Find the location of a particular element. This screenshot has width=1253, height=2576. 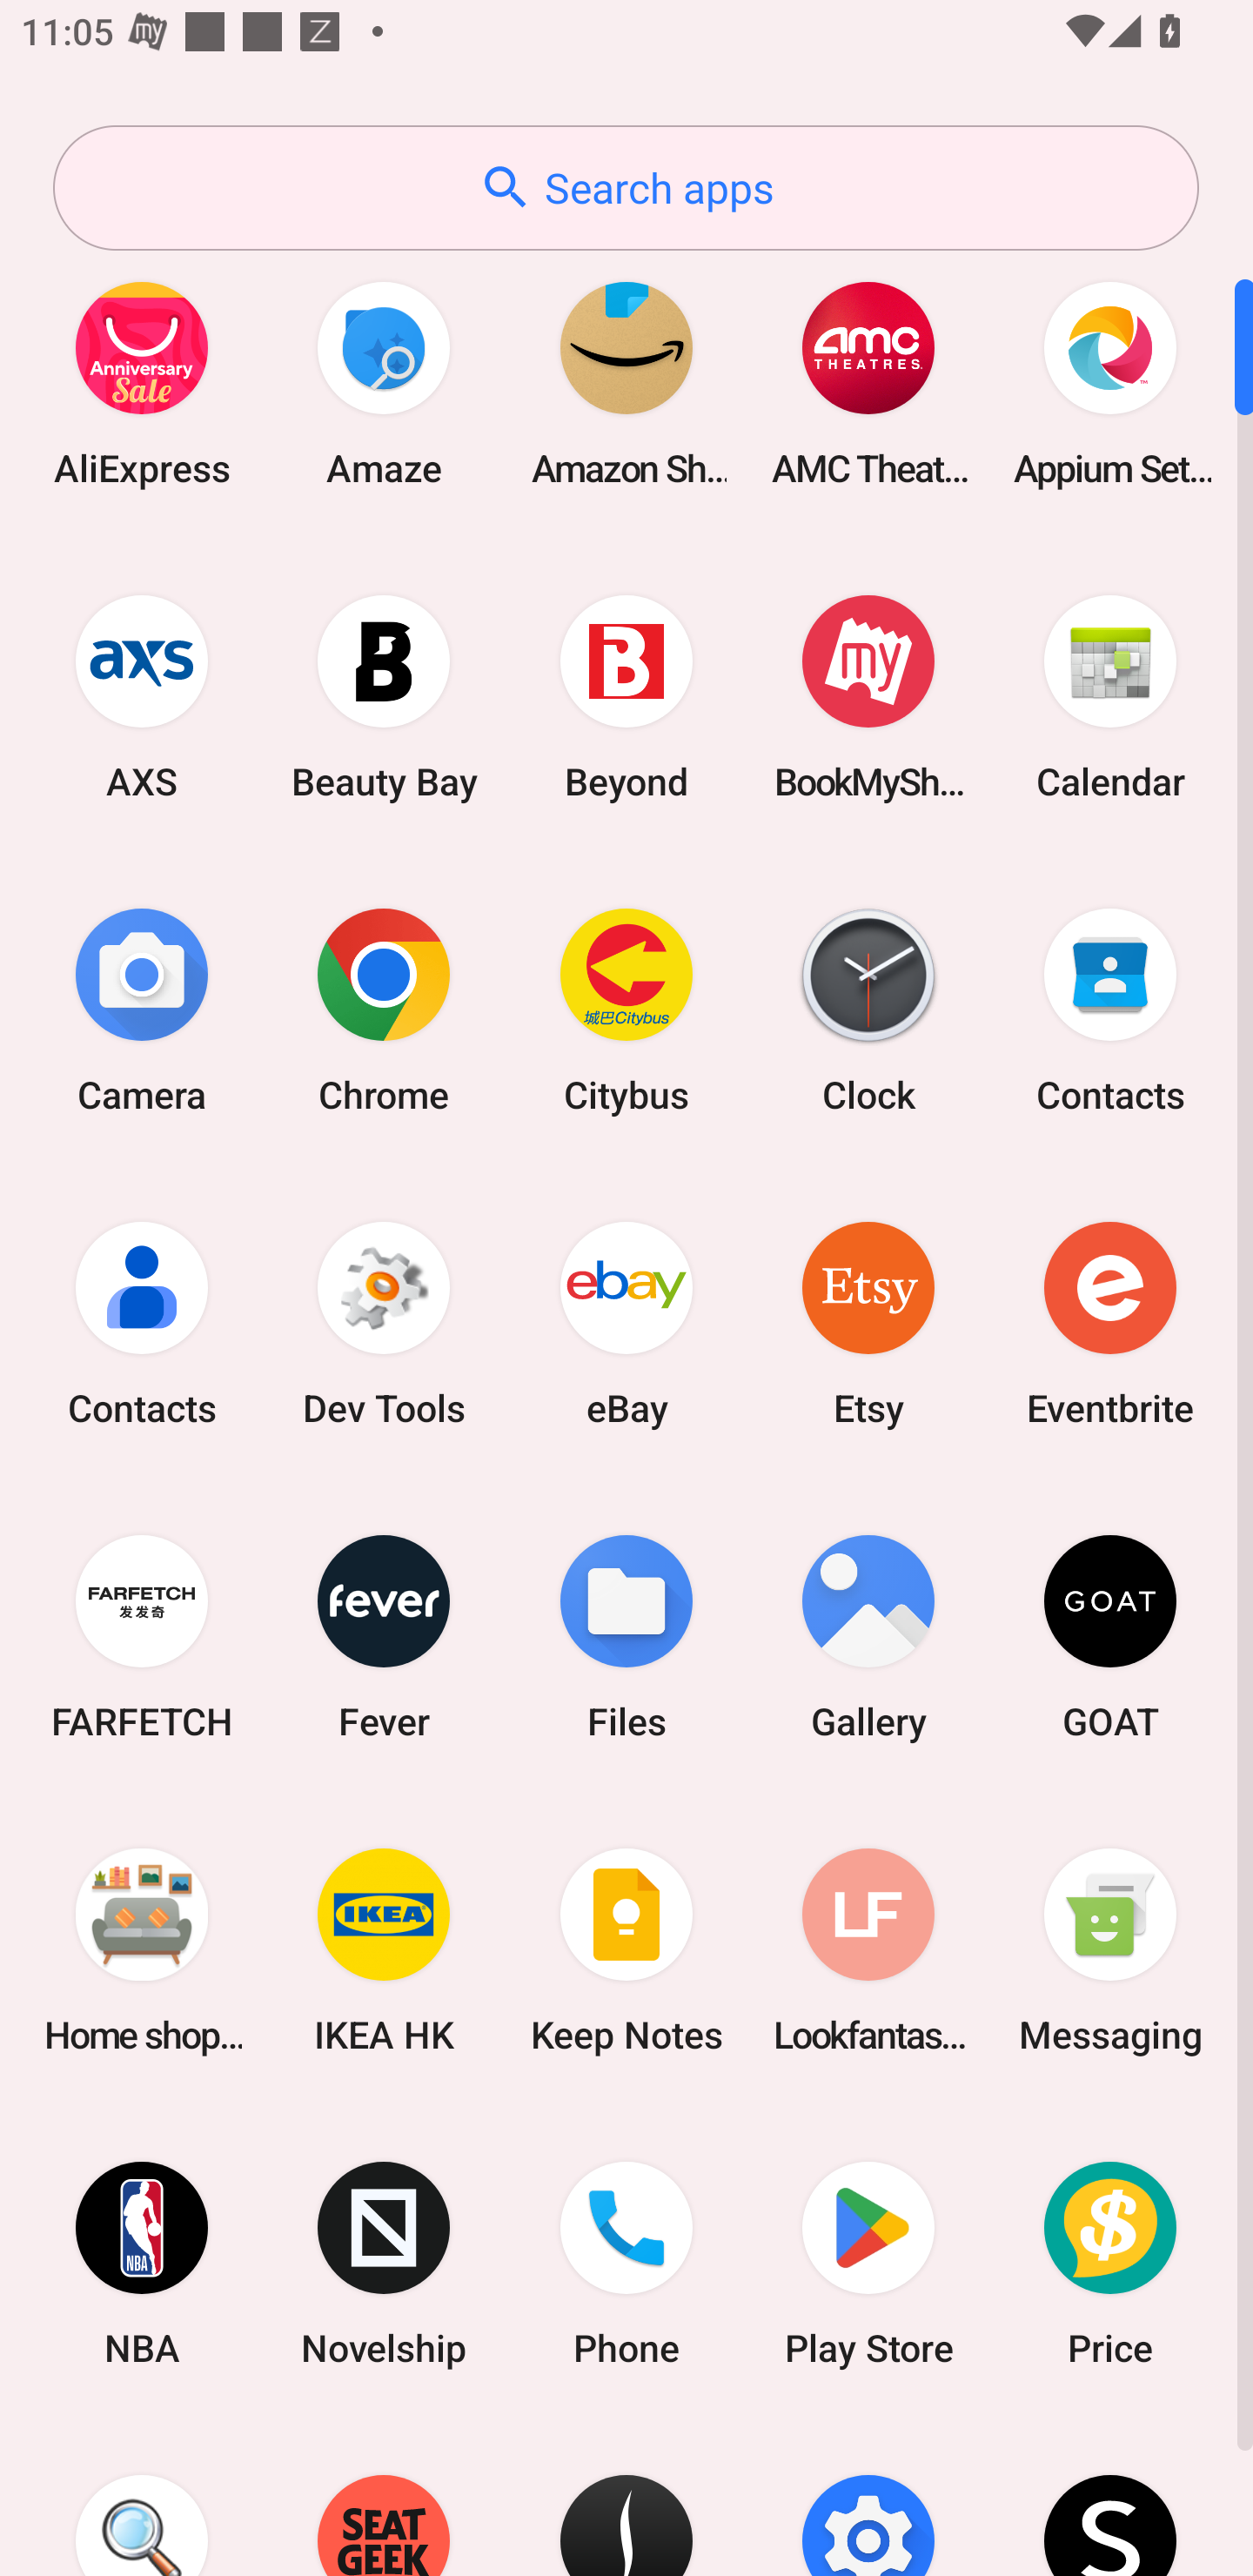

Gallery is located at coordinates (868, 1636).